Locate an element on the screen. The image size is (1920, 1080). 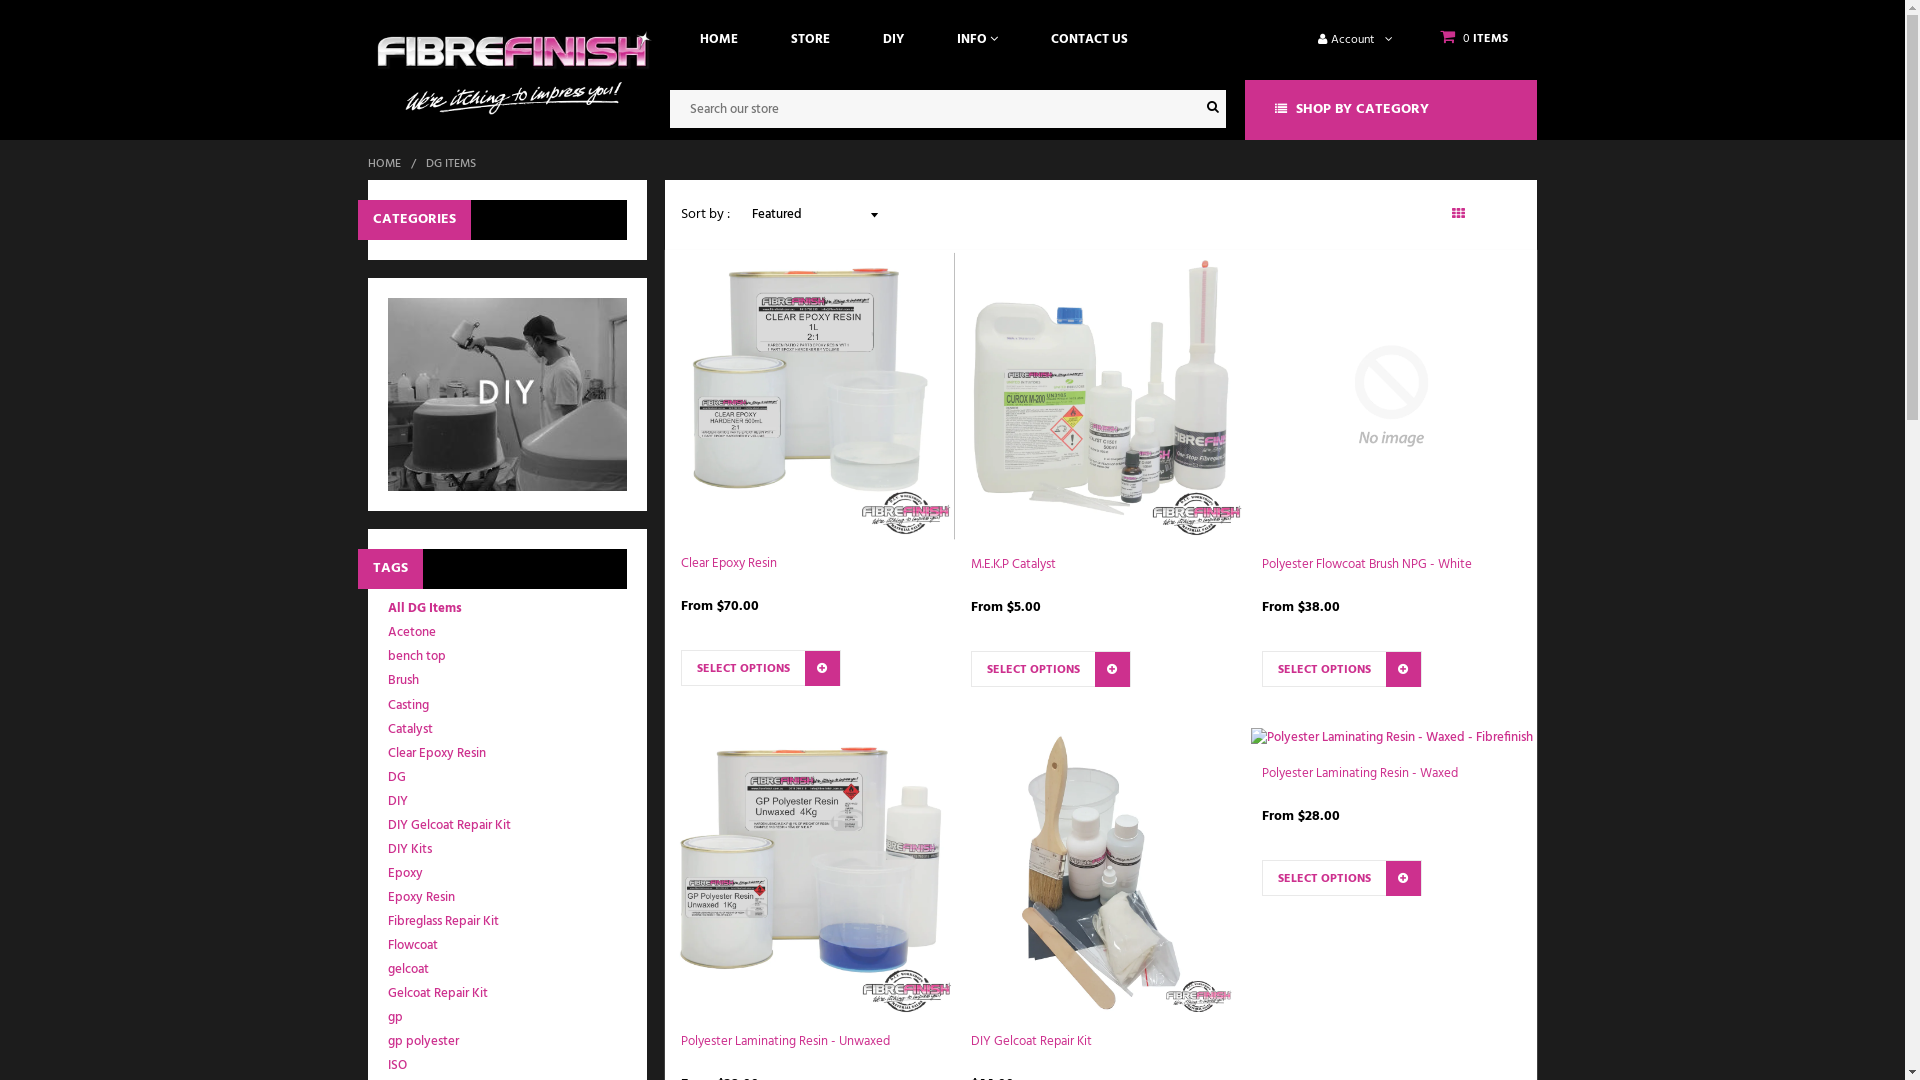
CONTACT US is located at coordinates (1090, 40).